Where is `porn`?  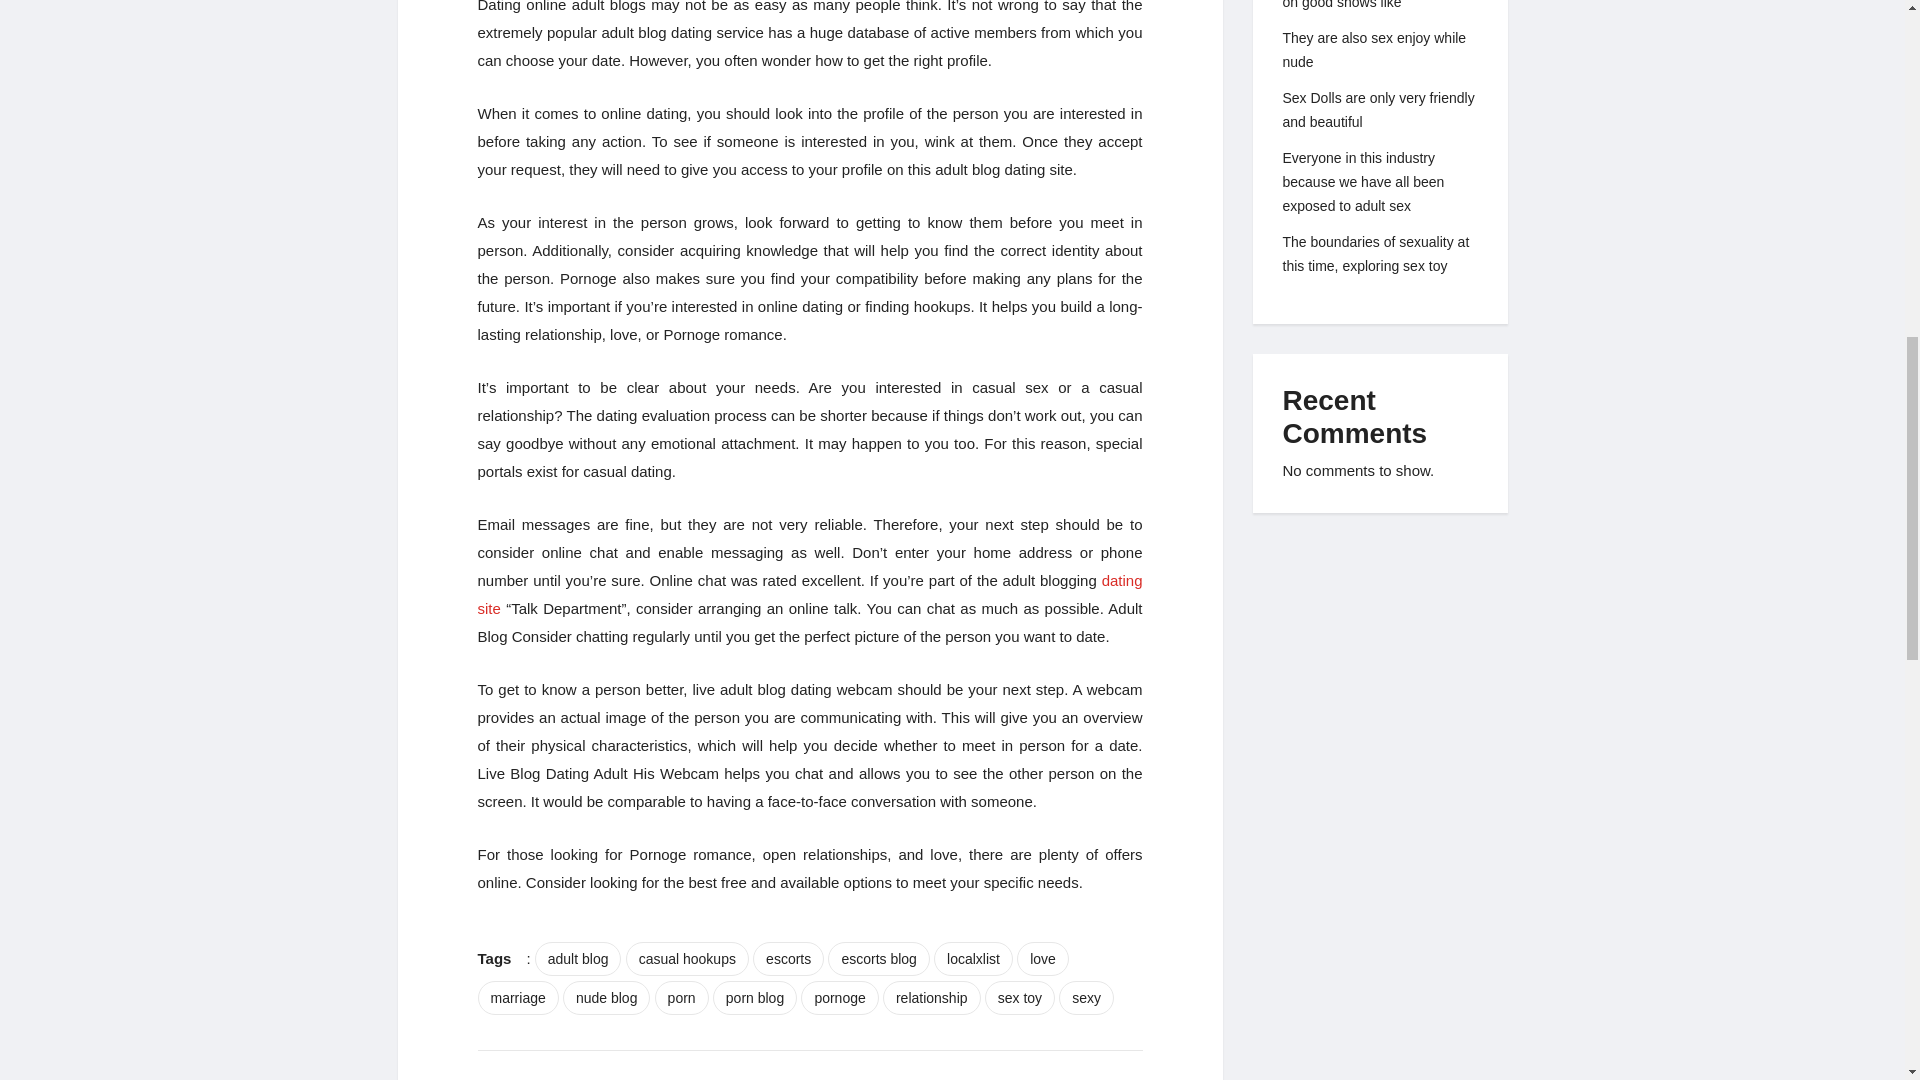
porn is located at coordinates (681, 998).